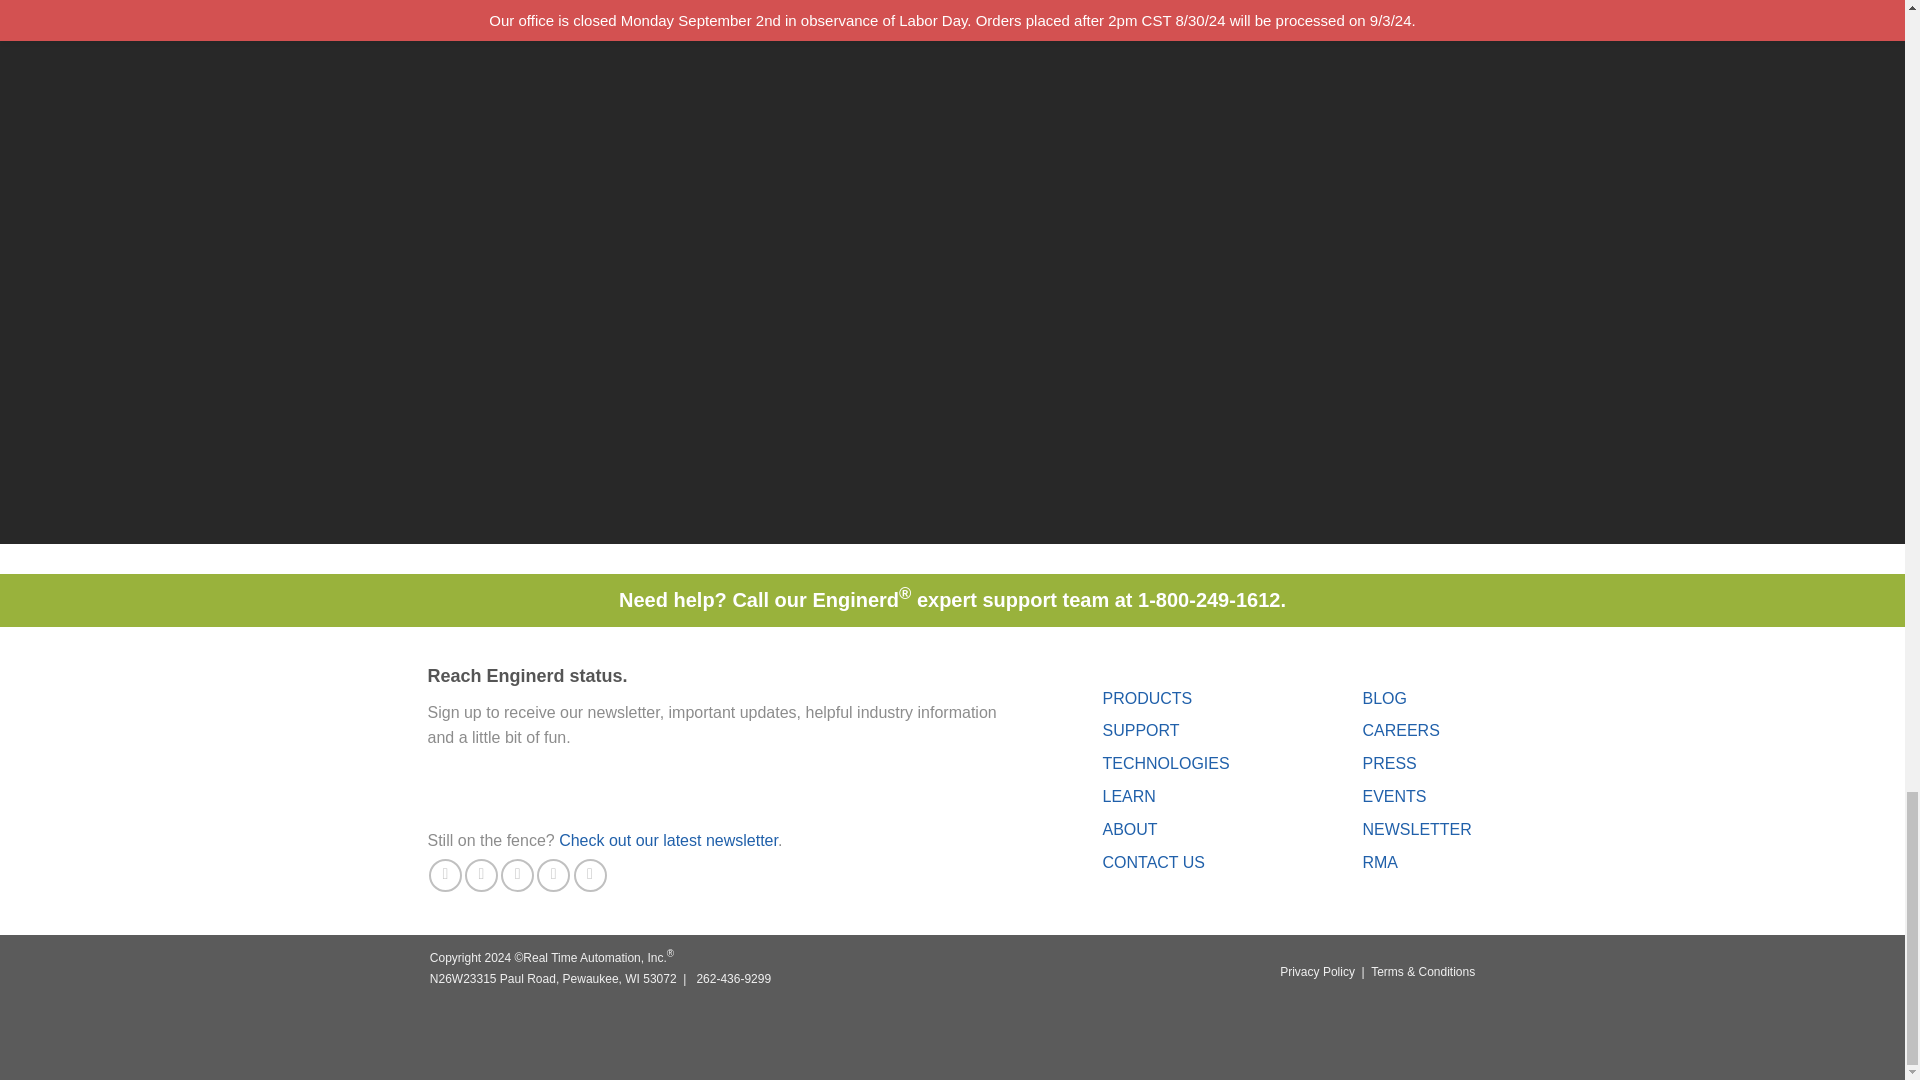 Image resolution: width=1920 pixels, height=1080 pixels. I want to click on Send us an email, so click(517, 875).